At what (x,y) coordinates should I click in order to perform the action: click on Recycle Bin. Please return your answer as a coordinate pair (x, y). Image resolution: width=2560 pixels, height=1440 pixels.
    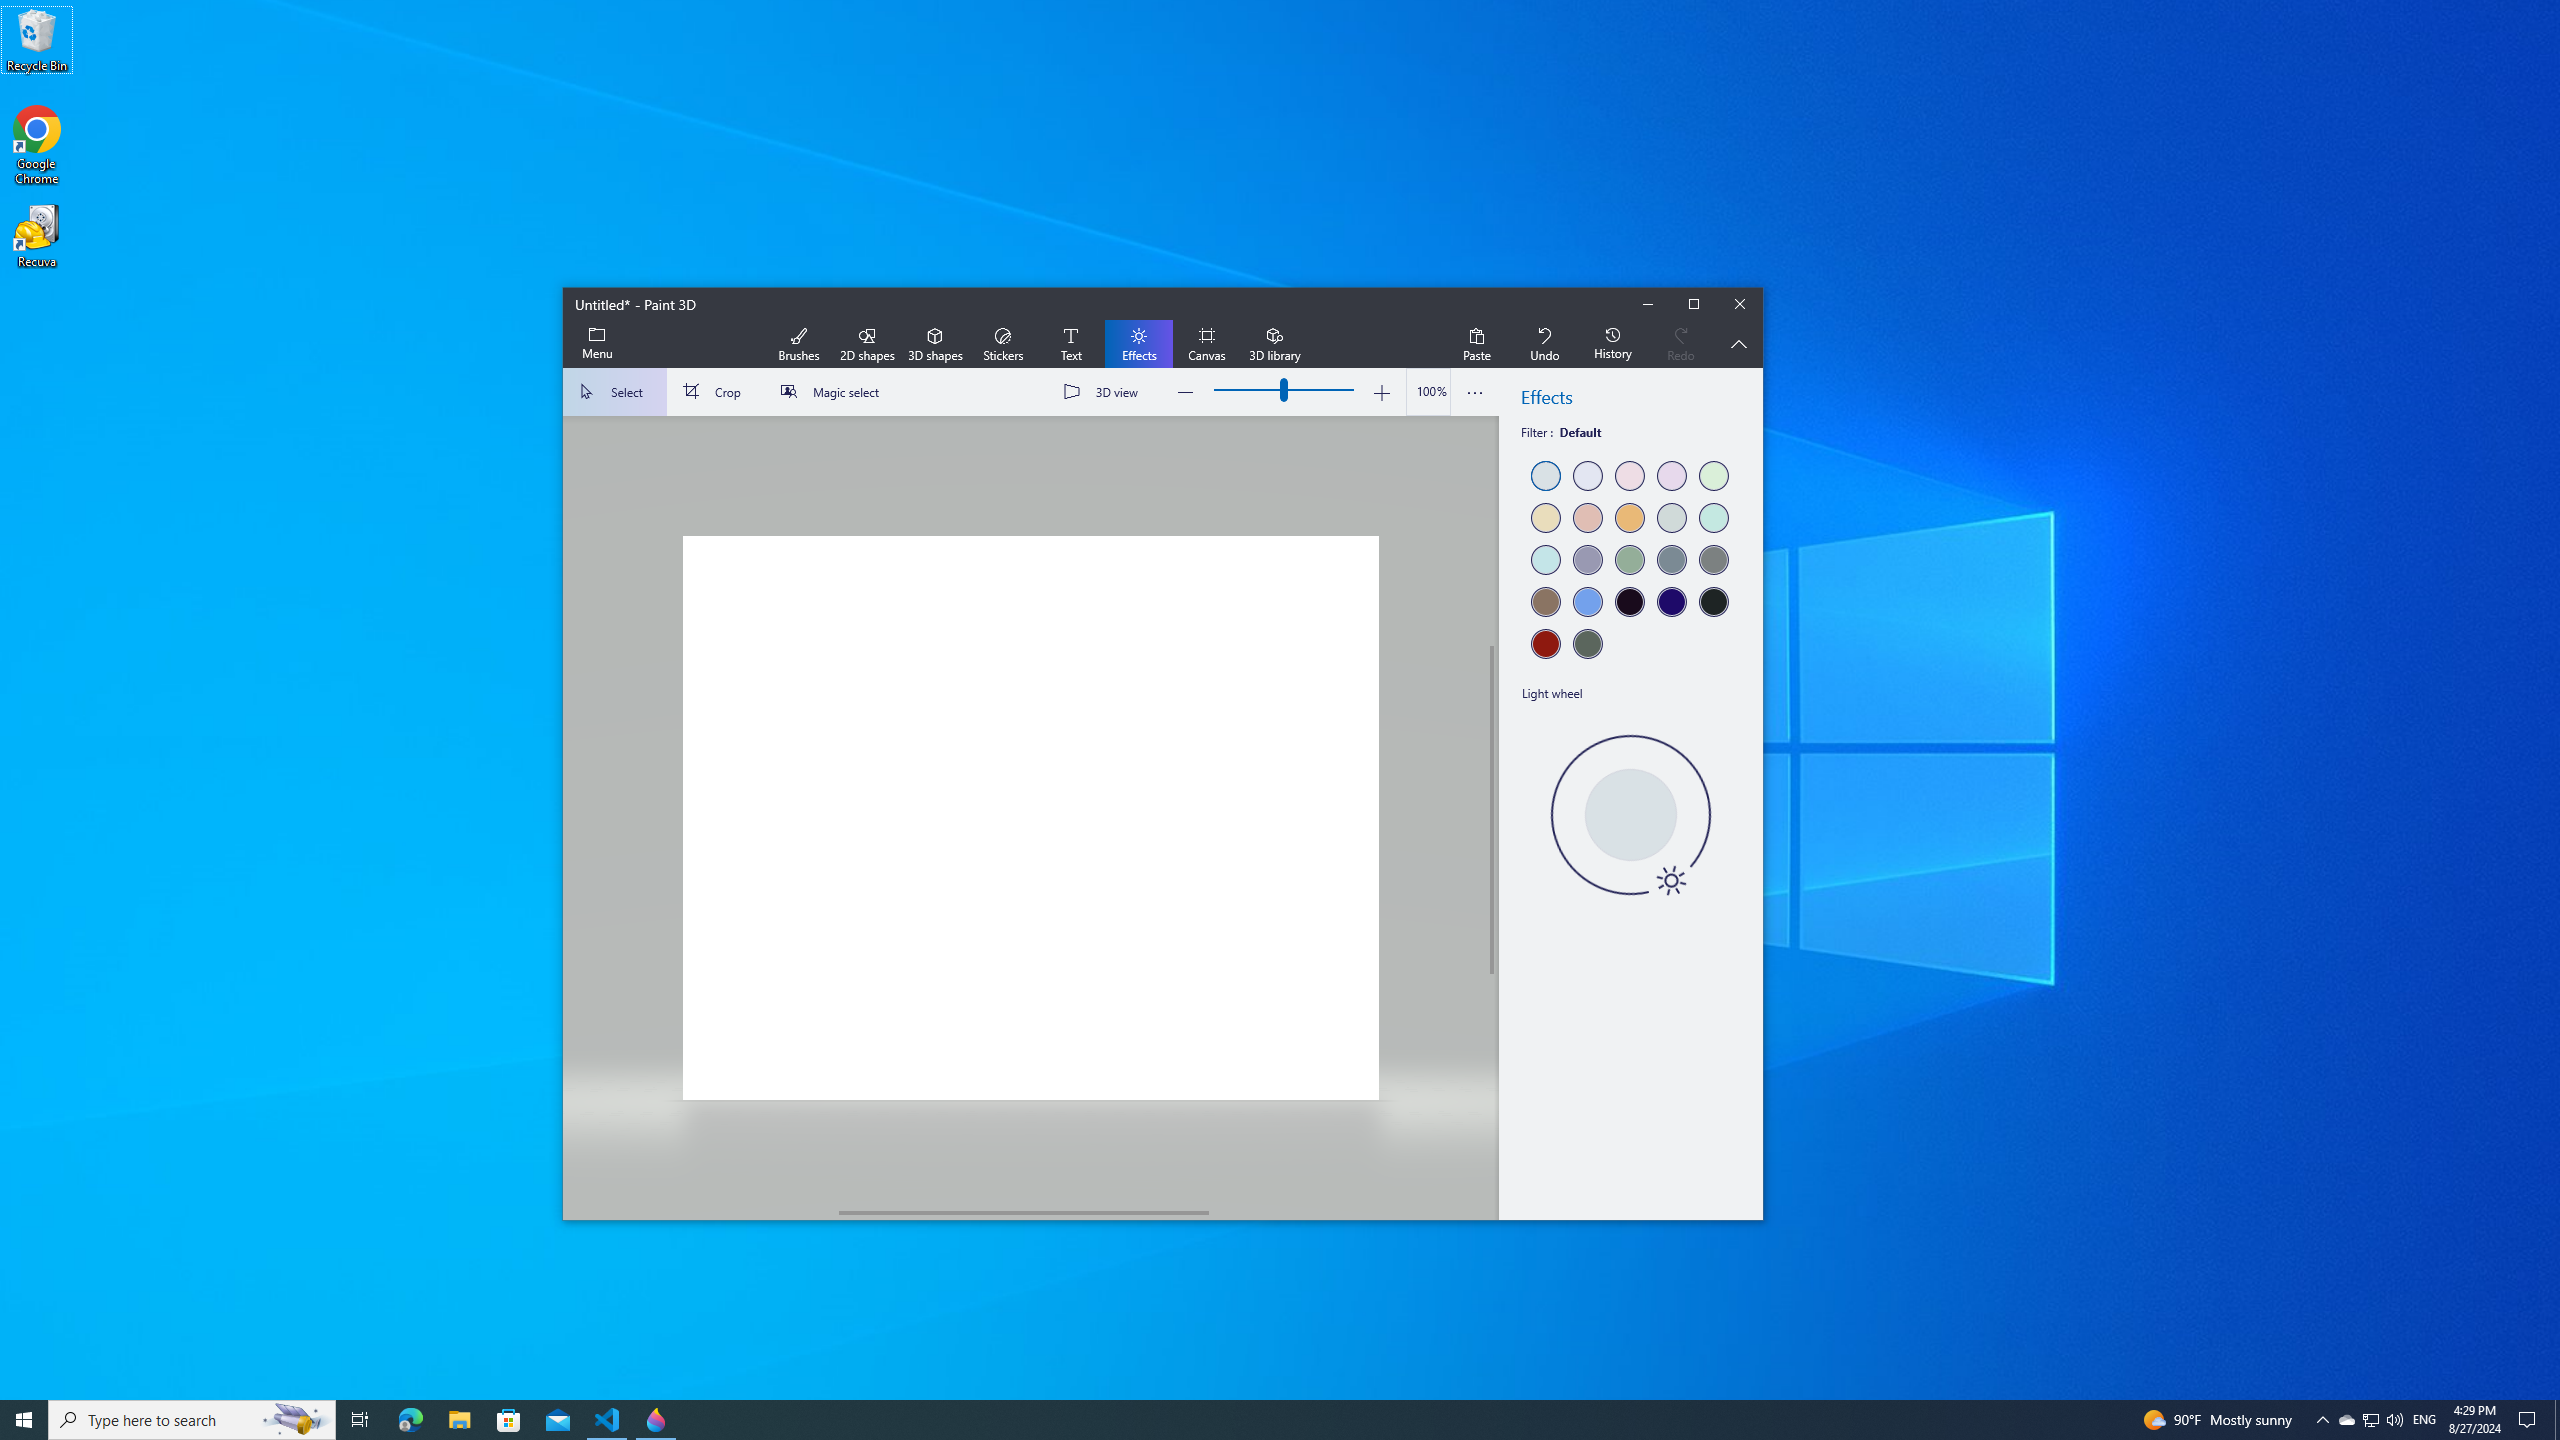
    Looking at the image, I should click on (37, 39).